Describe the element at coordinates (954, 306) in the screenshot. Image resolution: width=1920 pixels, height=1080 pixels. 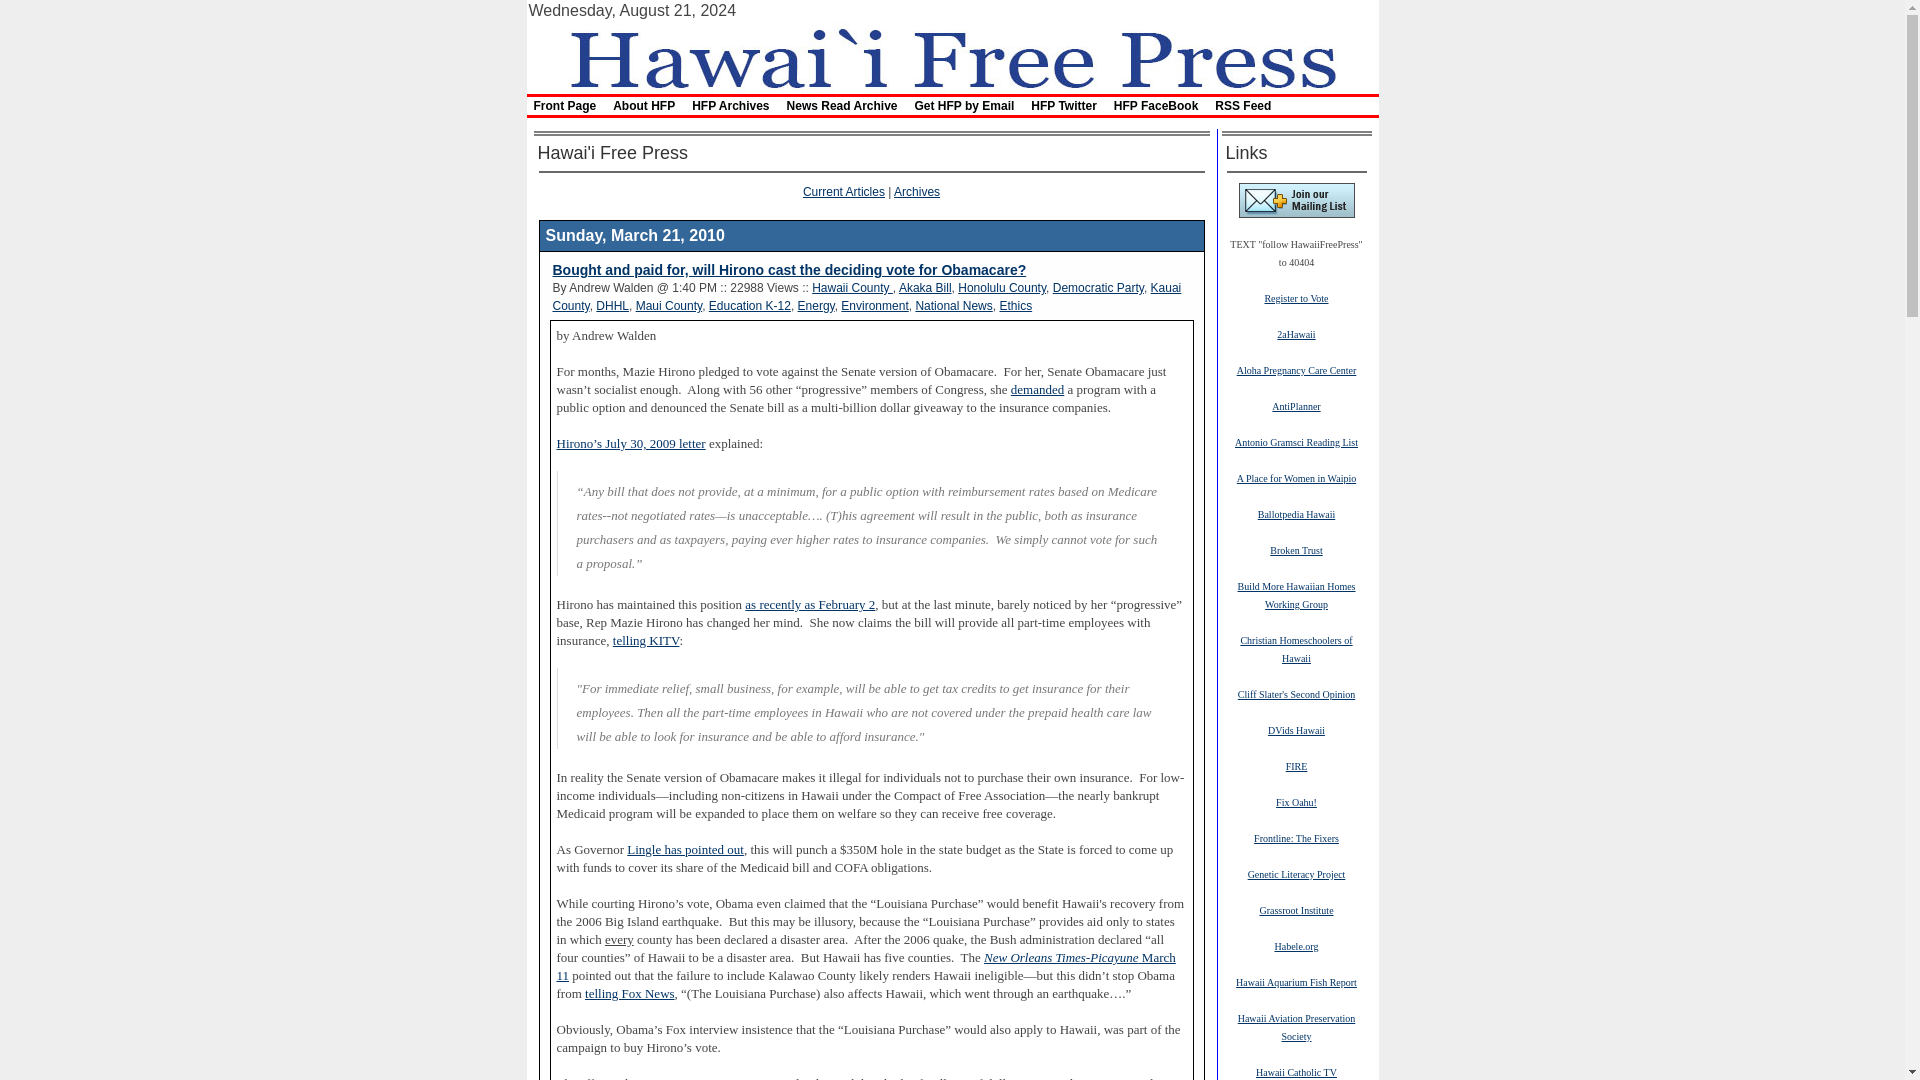
I see `National News` at that location.